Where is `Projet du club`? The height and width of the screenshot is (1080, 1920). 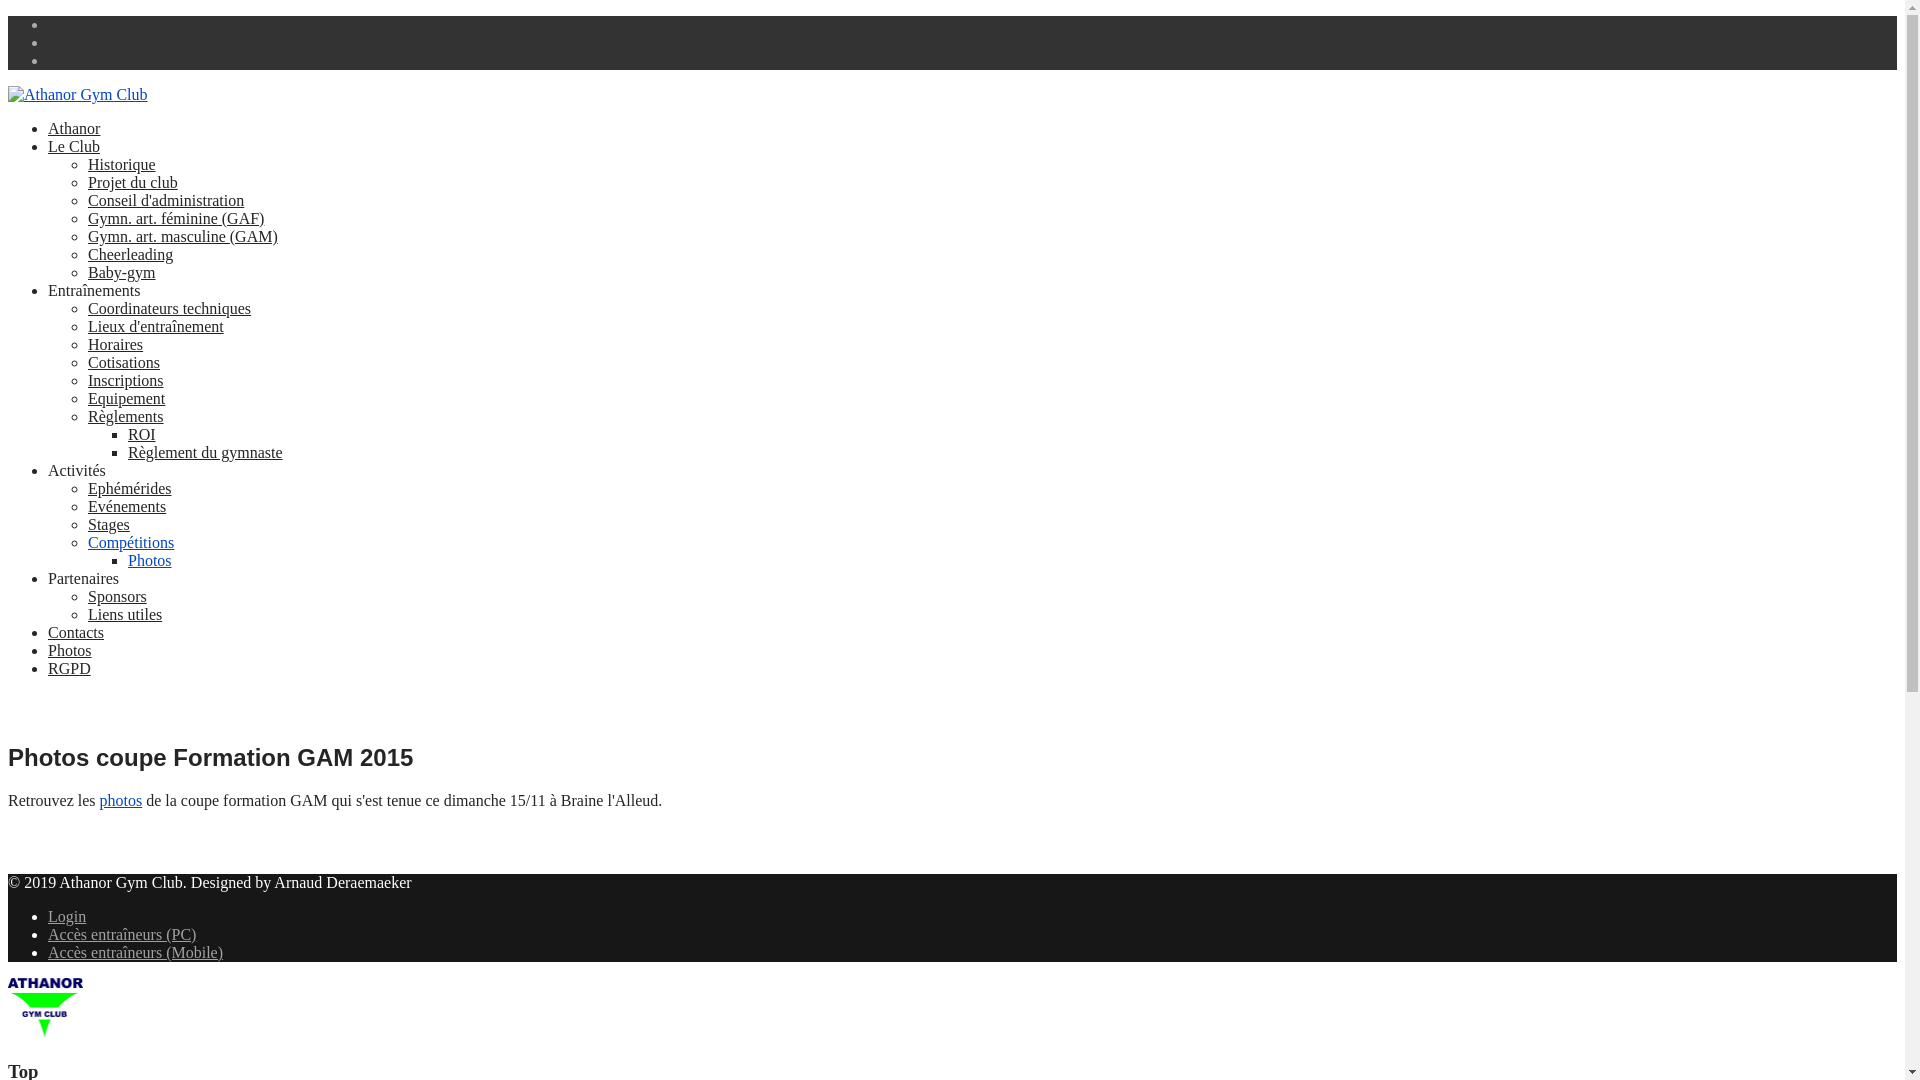 Projet du club is located at coordinates (133, 182).